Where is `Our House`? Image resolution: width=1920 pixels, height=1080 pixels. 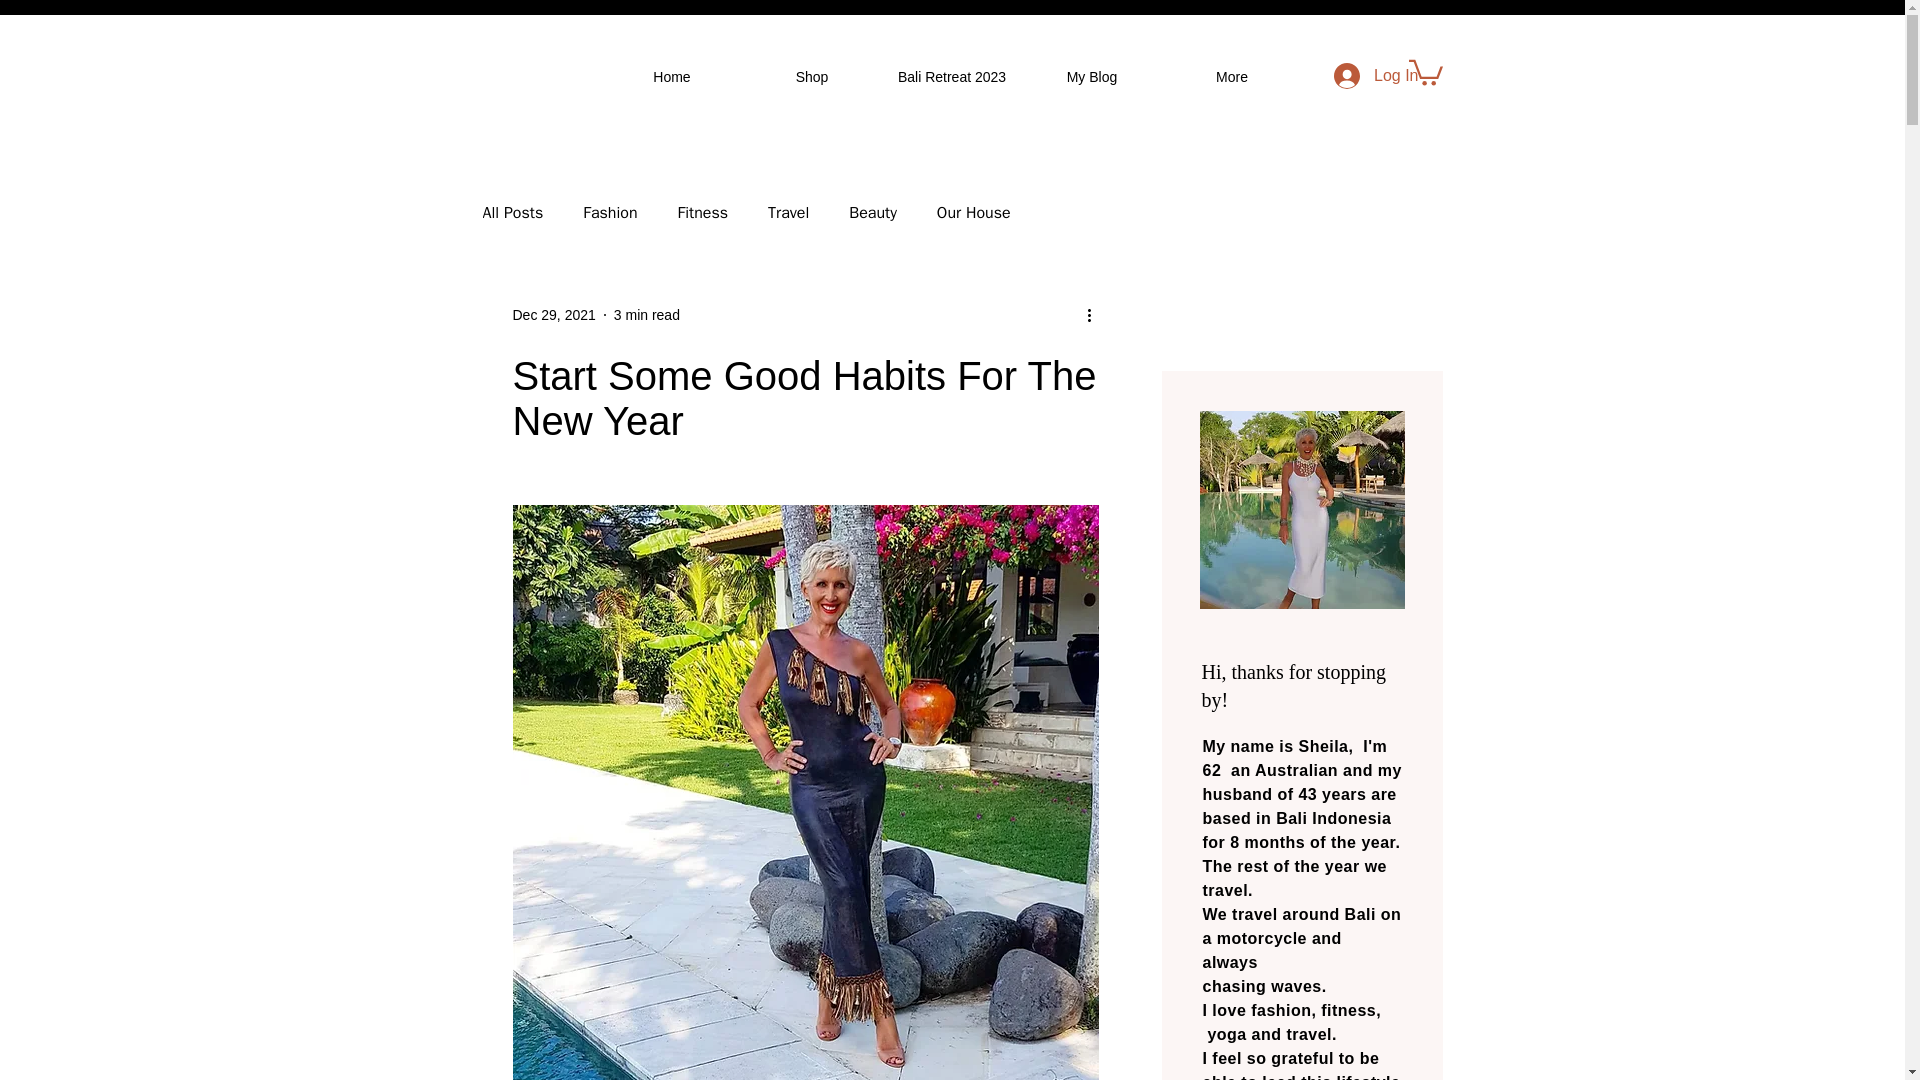 Our House is located at coordinates (974, 212).